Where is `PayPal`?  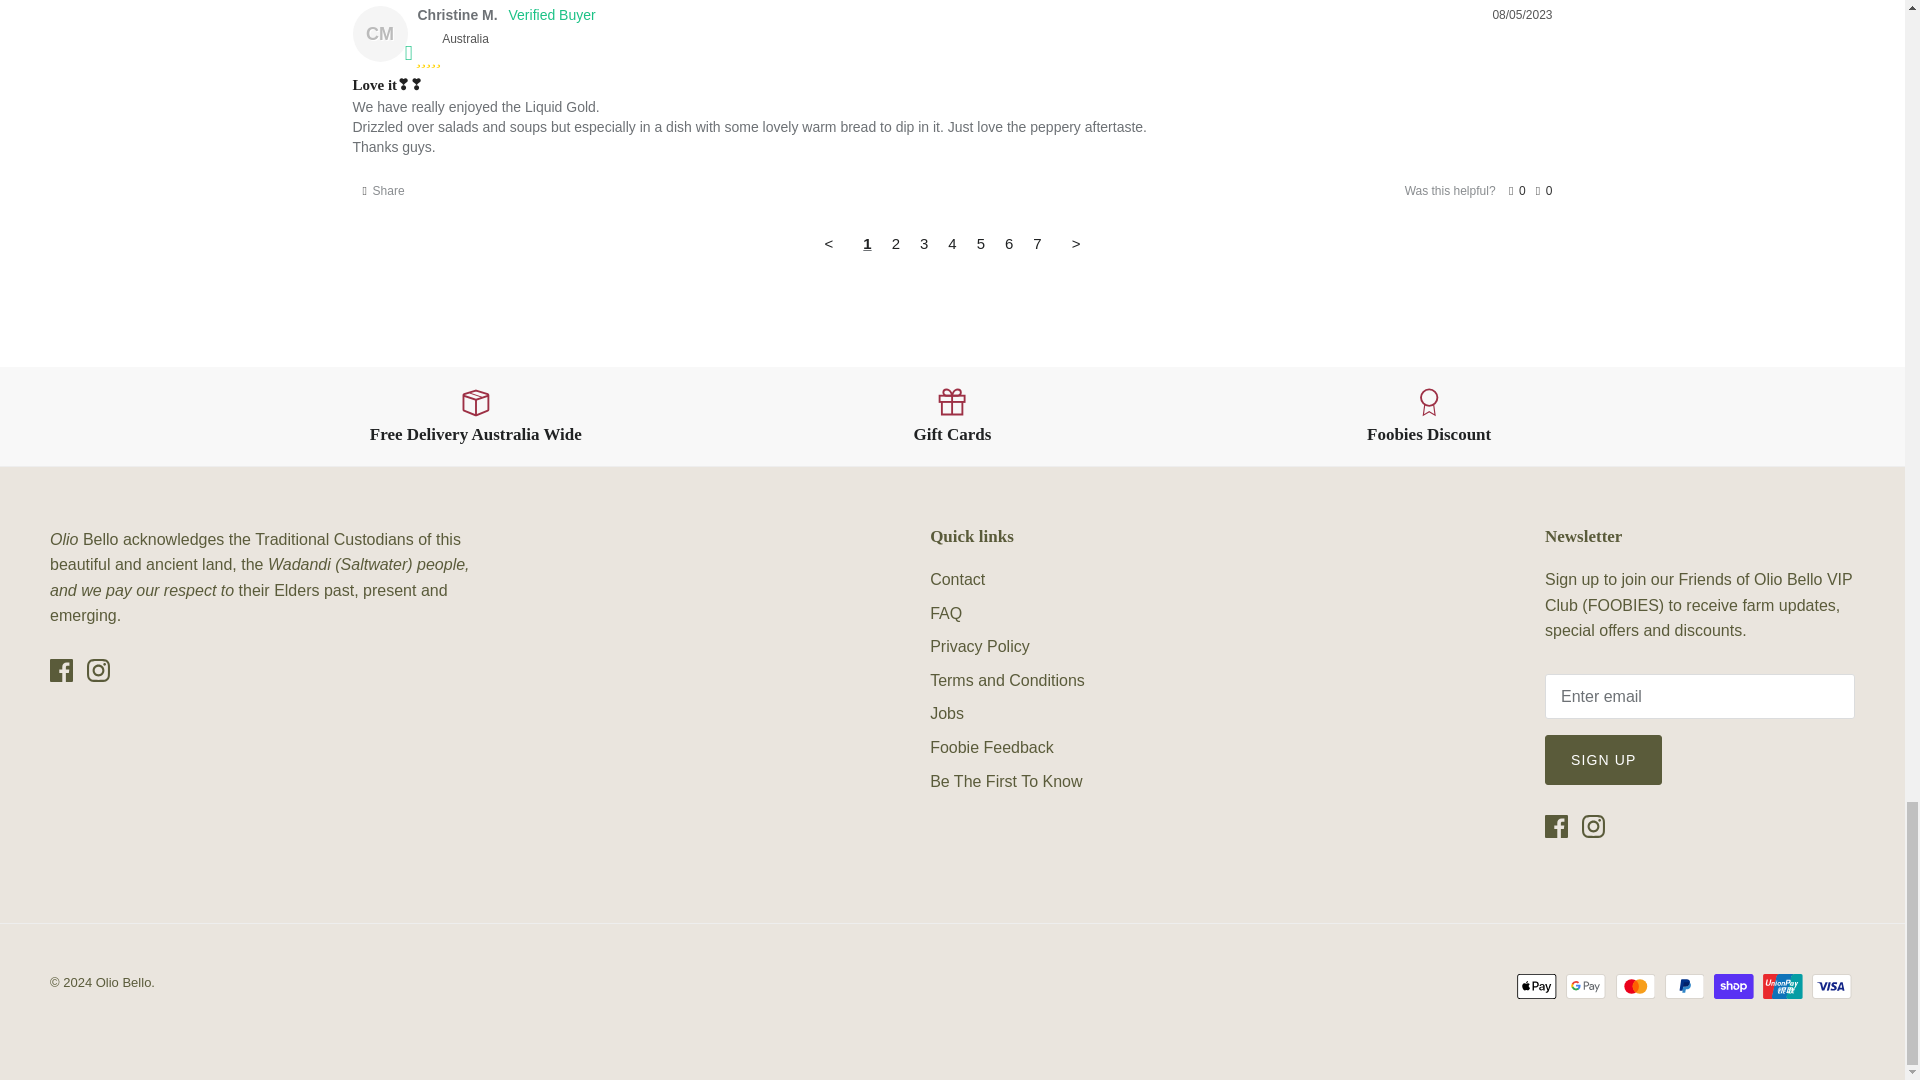 PayPal is located at coordinates (1684, 986).